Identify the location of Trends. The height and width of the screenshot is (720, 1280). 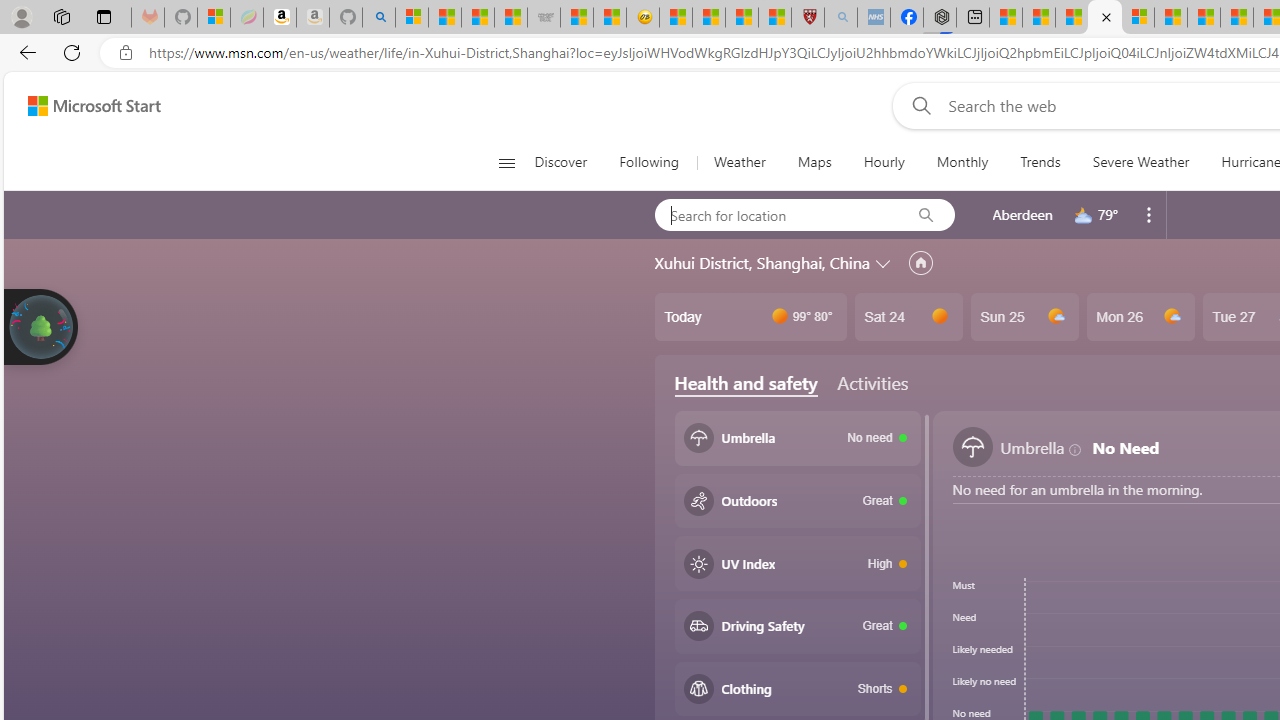
(1040, 162).